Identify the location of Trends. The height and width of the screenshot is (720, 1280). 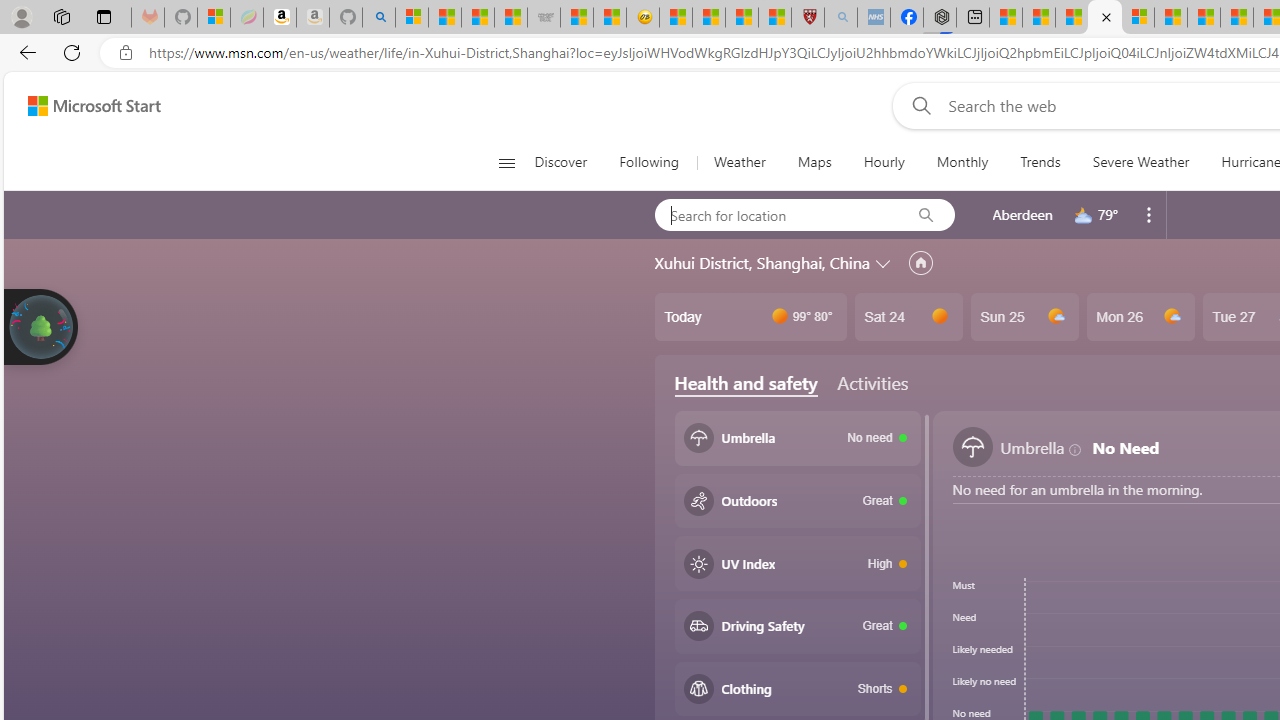
(1040, 162).